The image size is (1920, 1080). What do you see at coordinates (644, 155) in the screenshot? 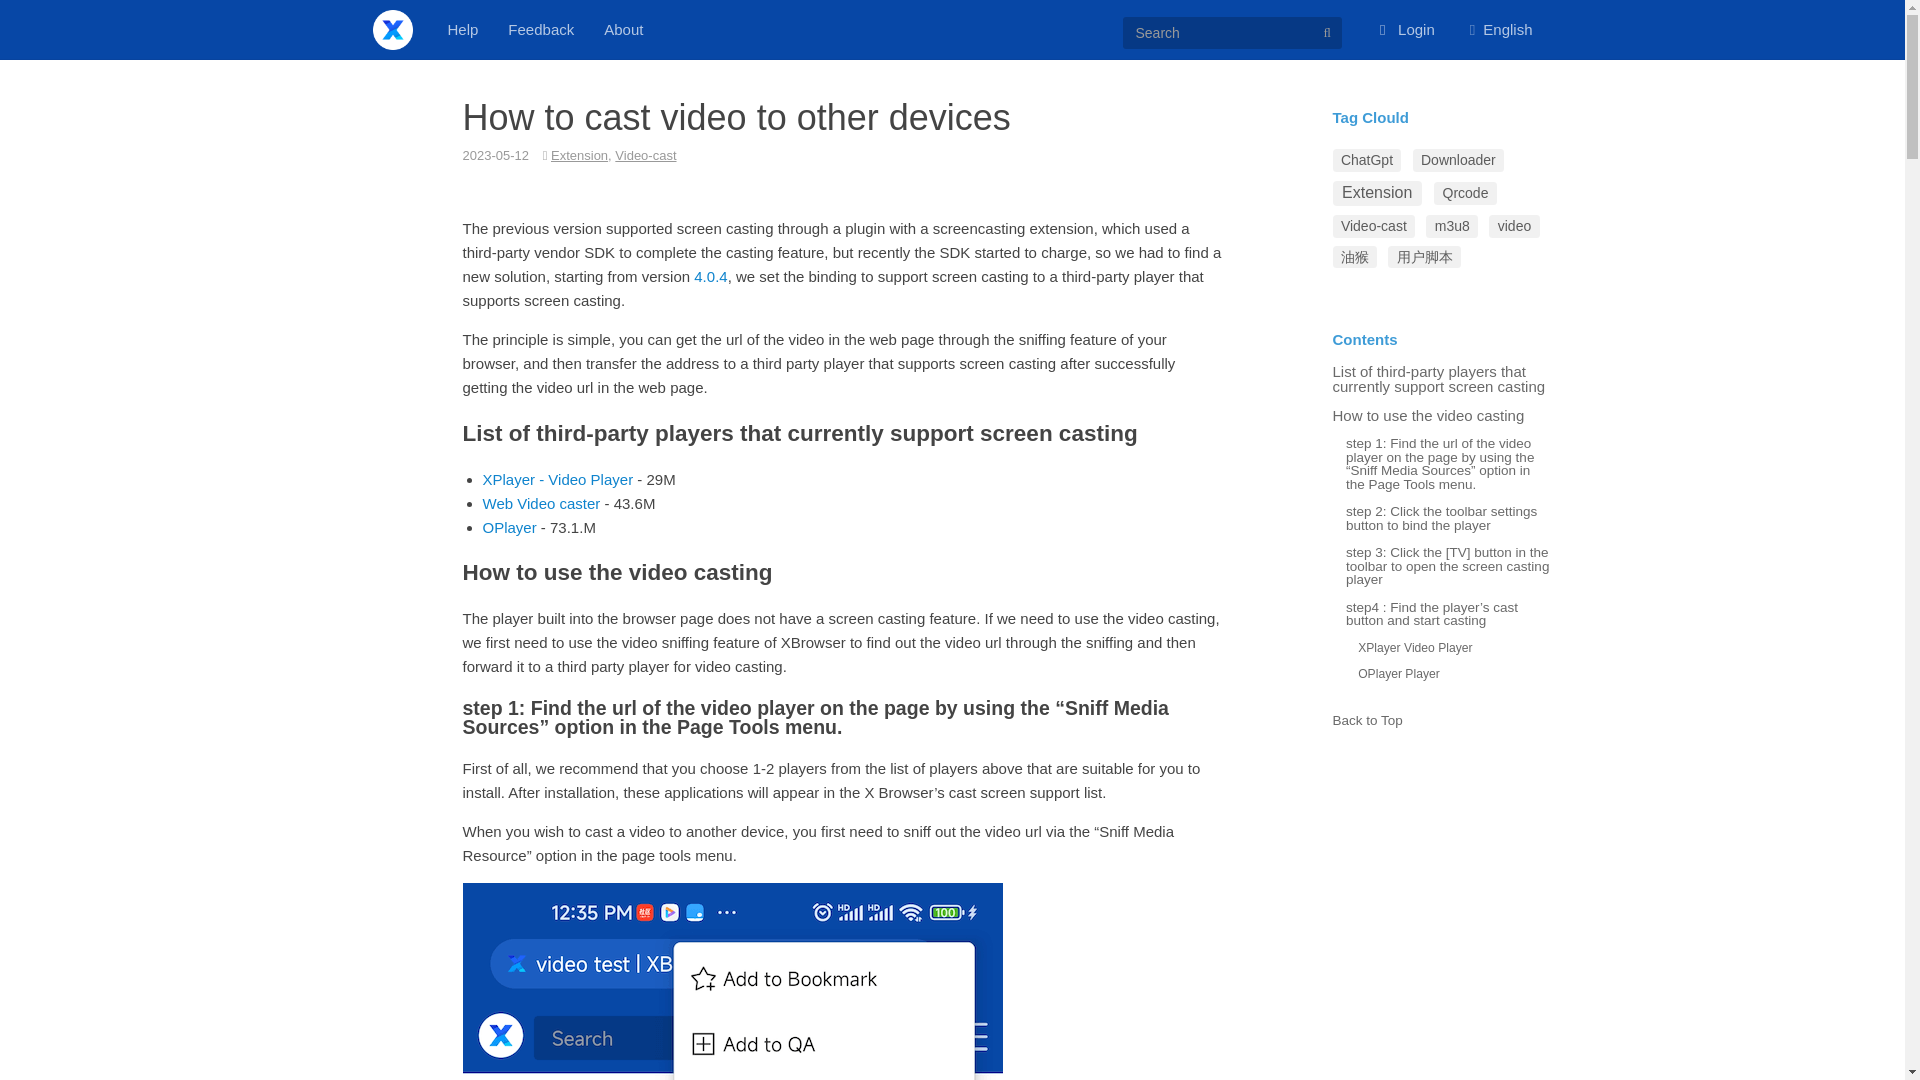
I see `Video-cast` at bounding box center [644, 155].